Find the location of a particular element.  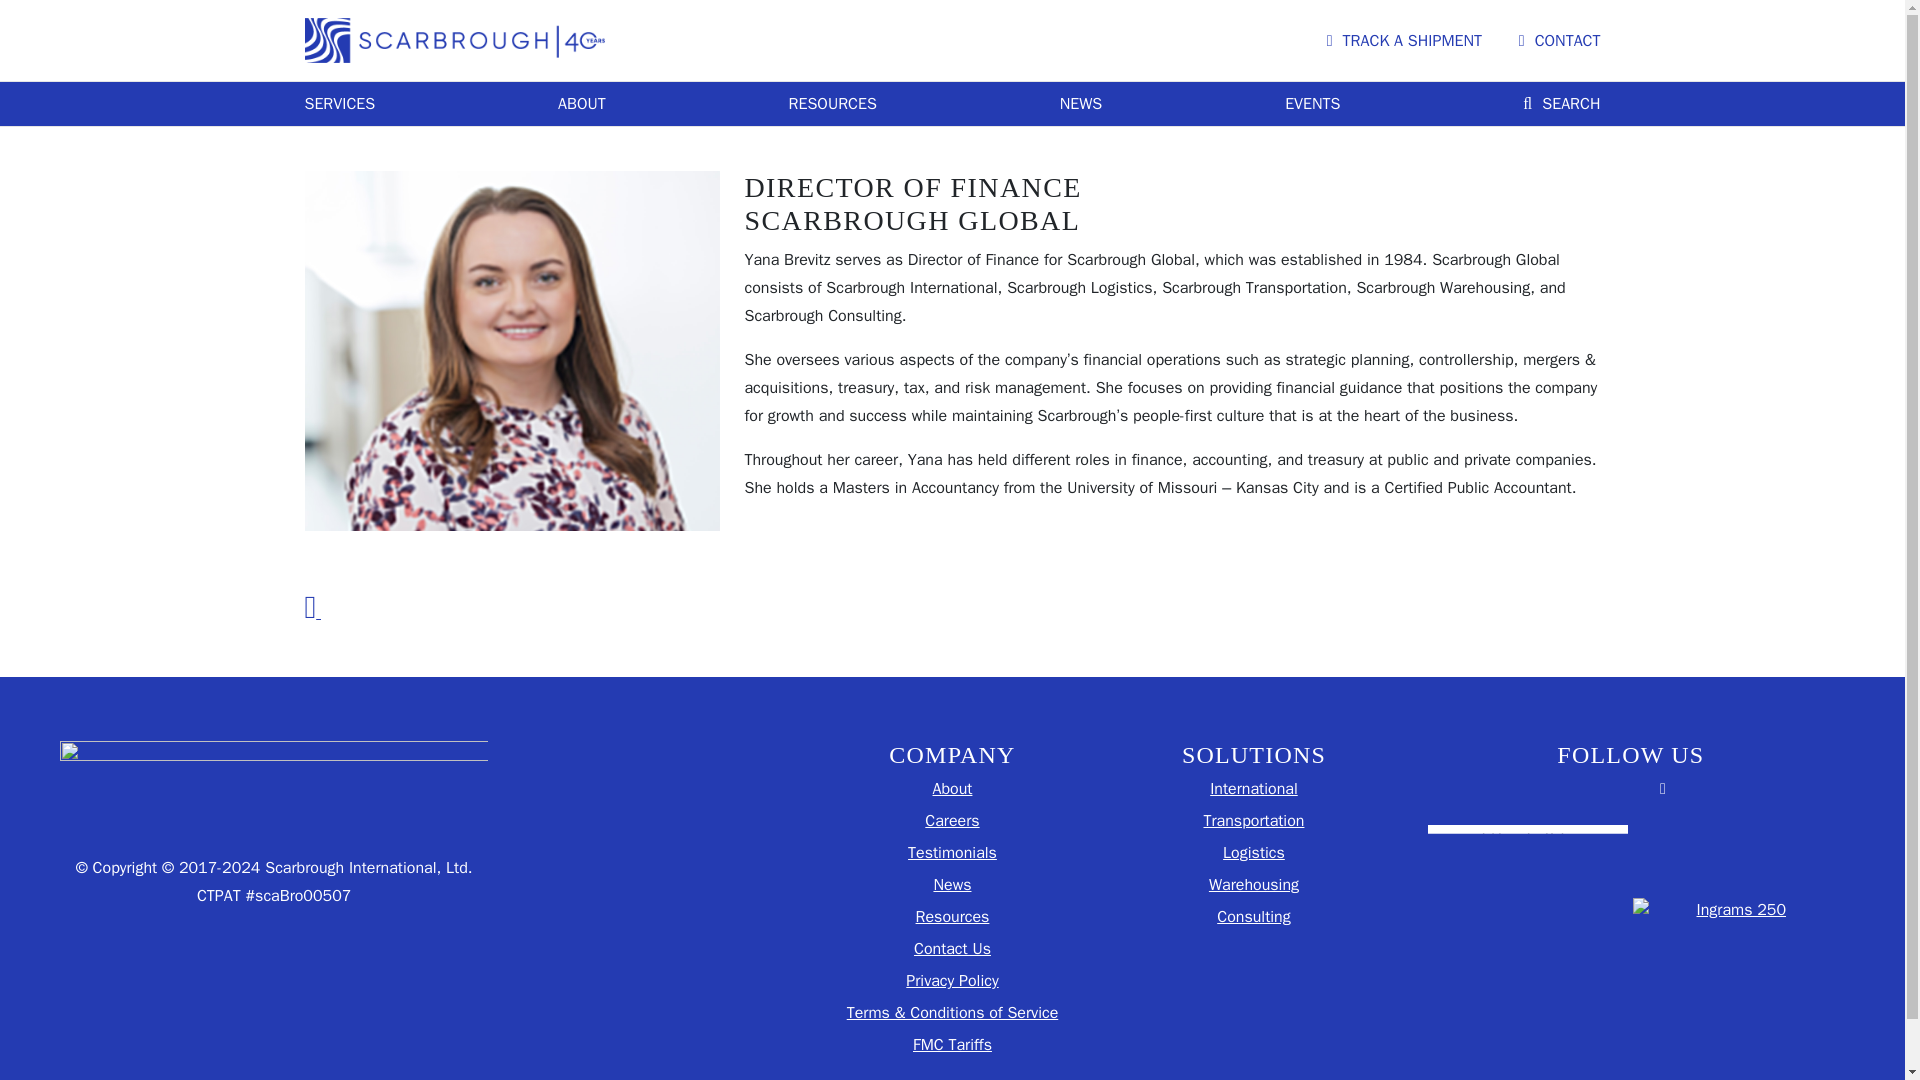

SEARCH is located at coordinates (1560, 103).